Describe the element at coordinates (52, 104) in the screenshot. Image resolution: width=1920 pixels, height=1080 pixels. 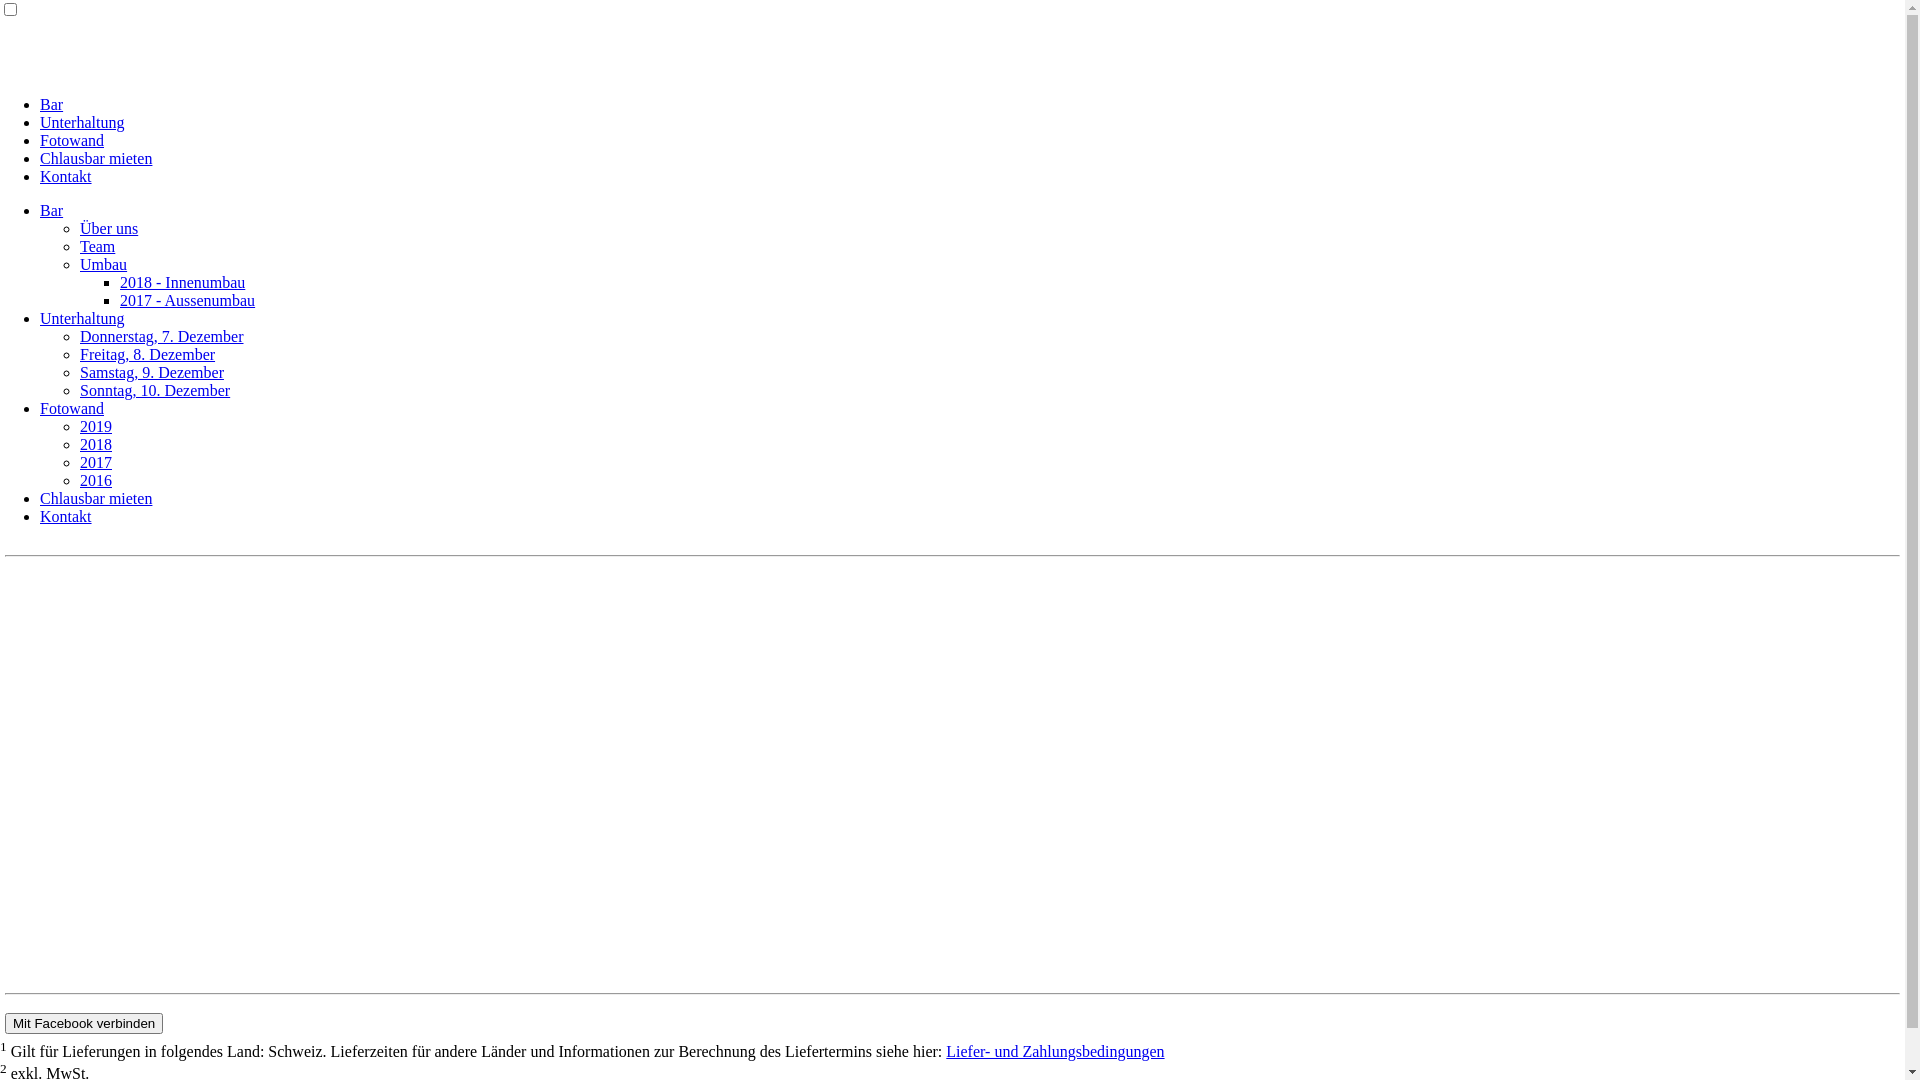
I see `Bar` at that location.